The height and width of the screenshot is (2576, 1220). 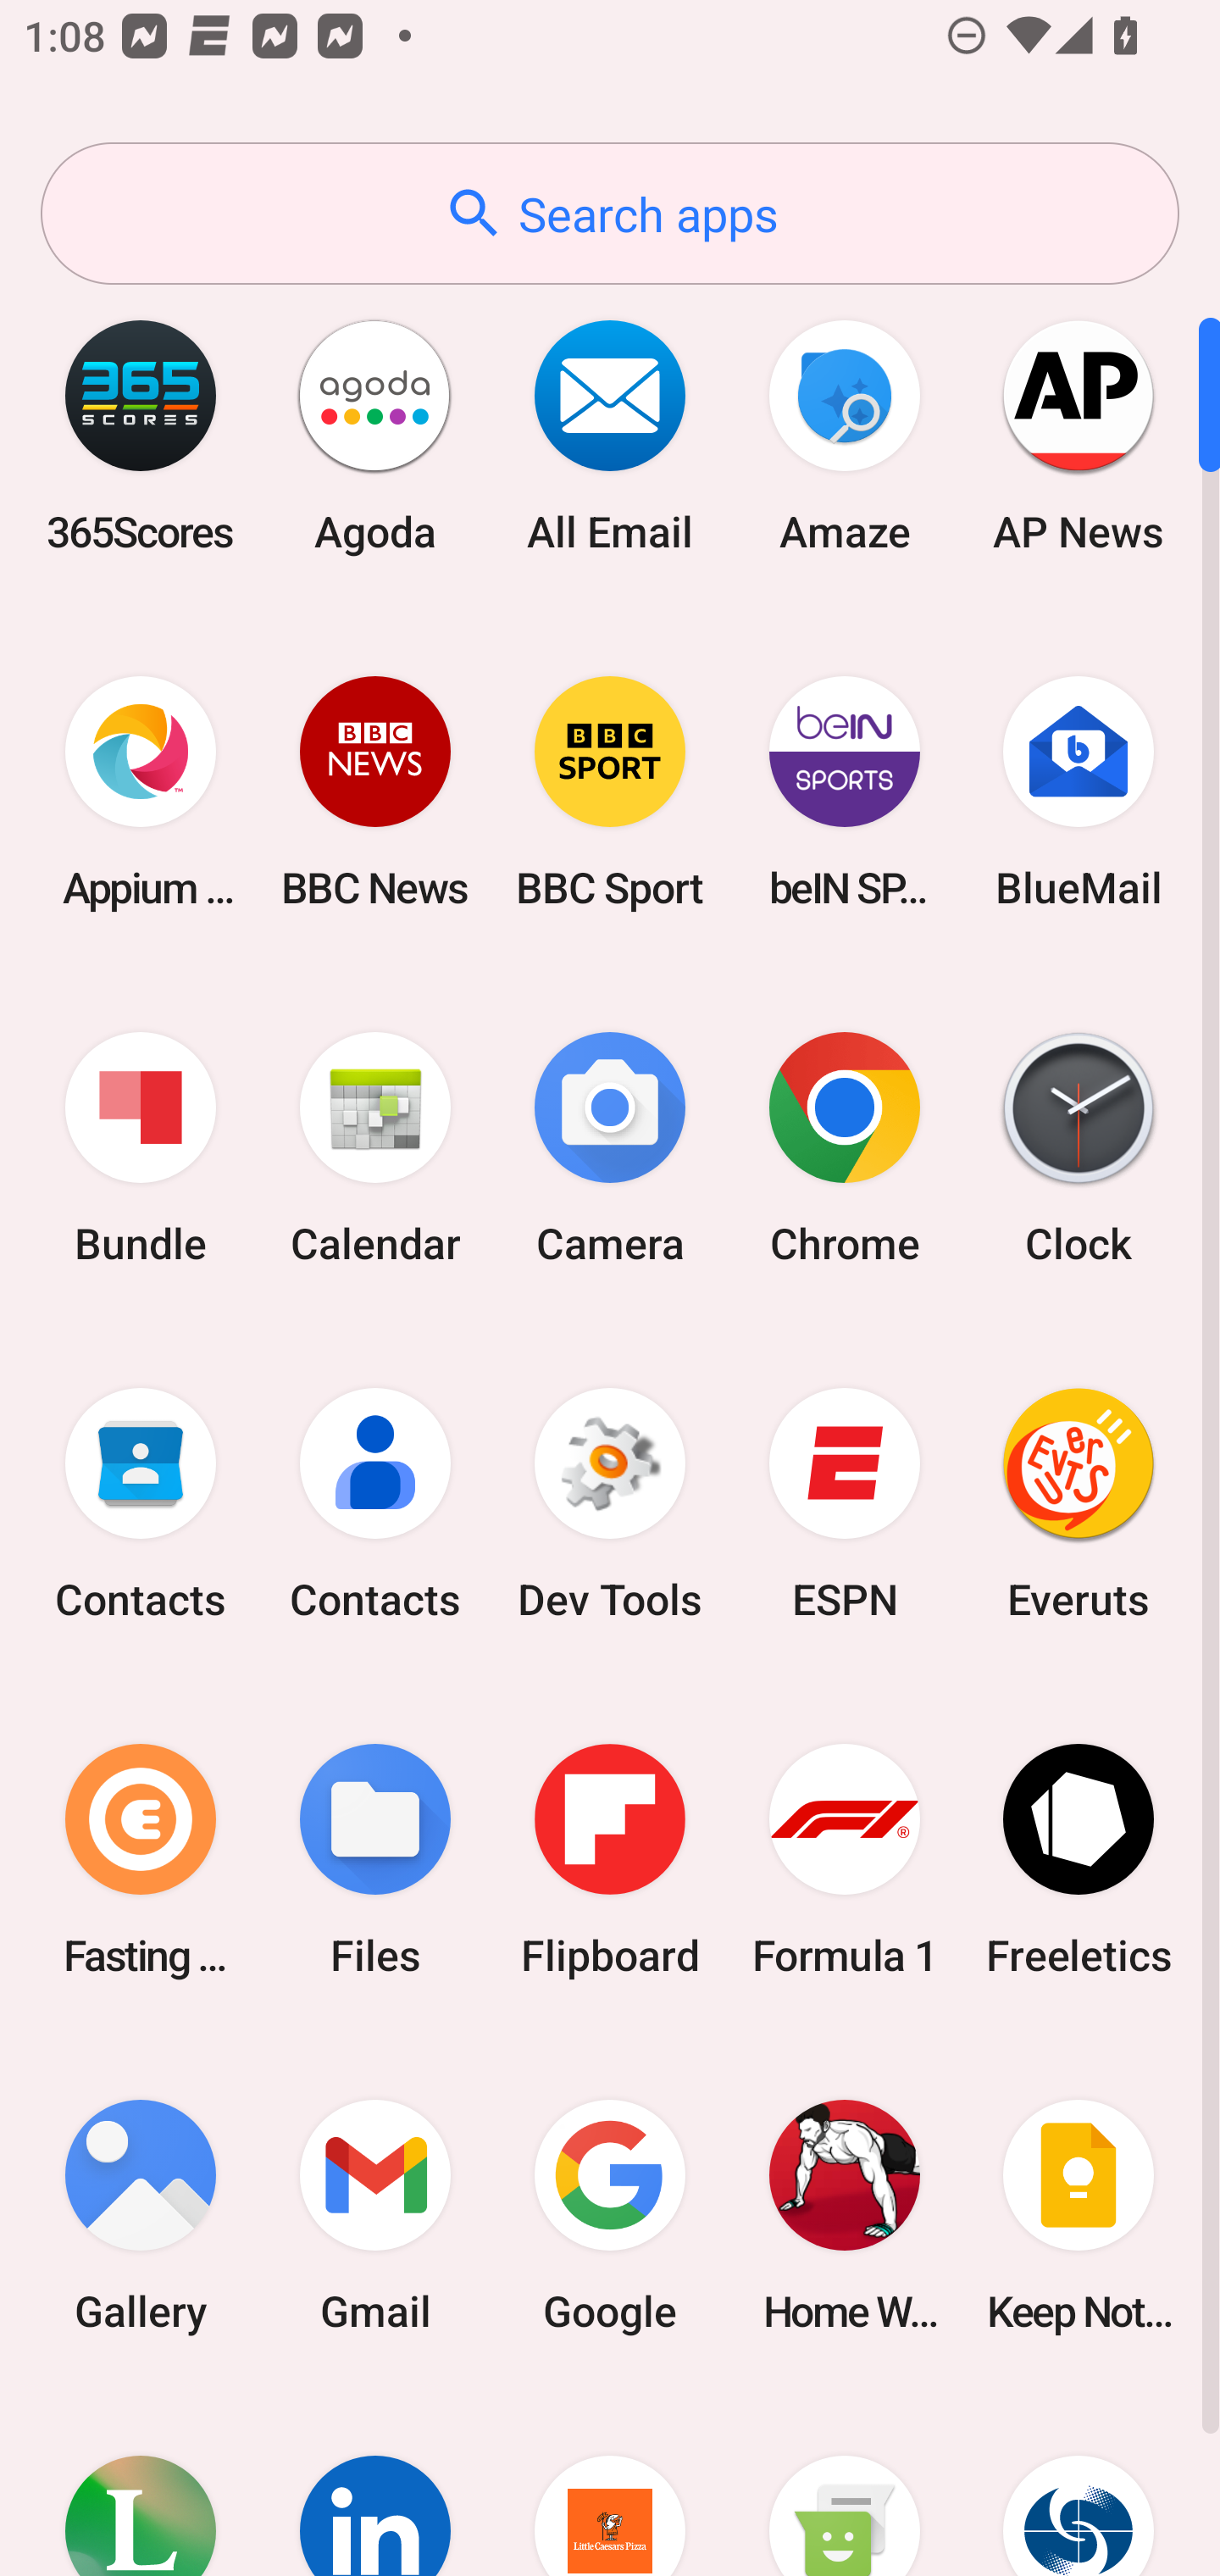 I want to click on ESPN, so click(x=844, y=1504).